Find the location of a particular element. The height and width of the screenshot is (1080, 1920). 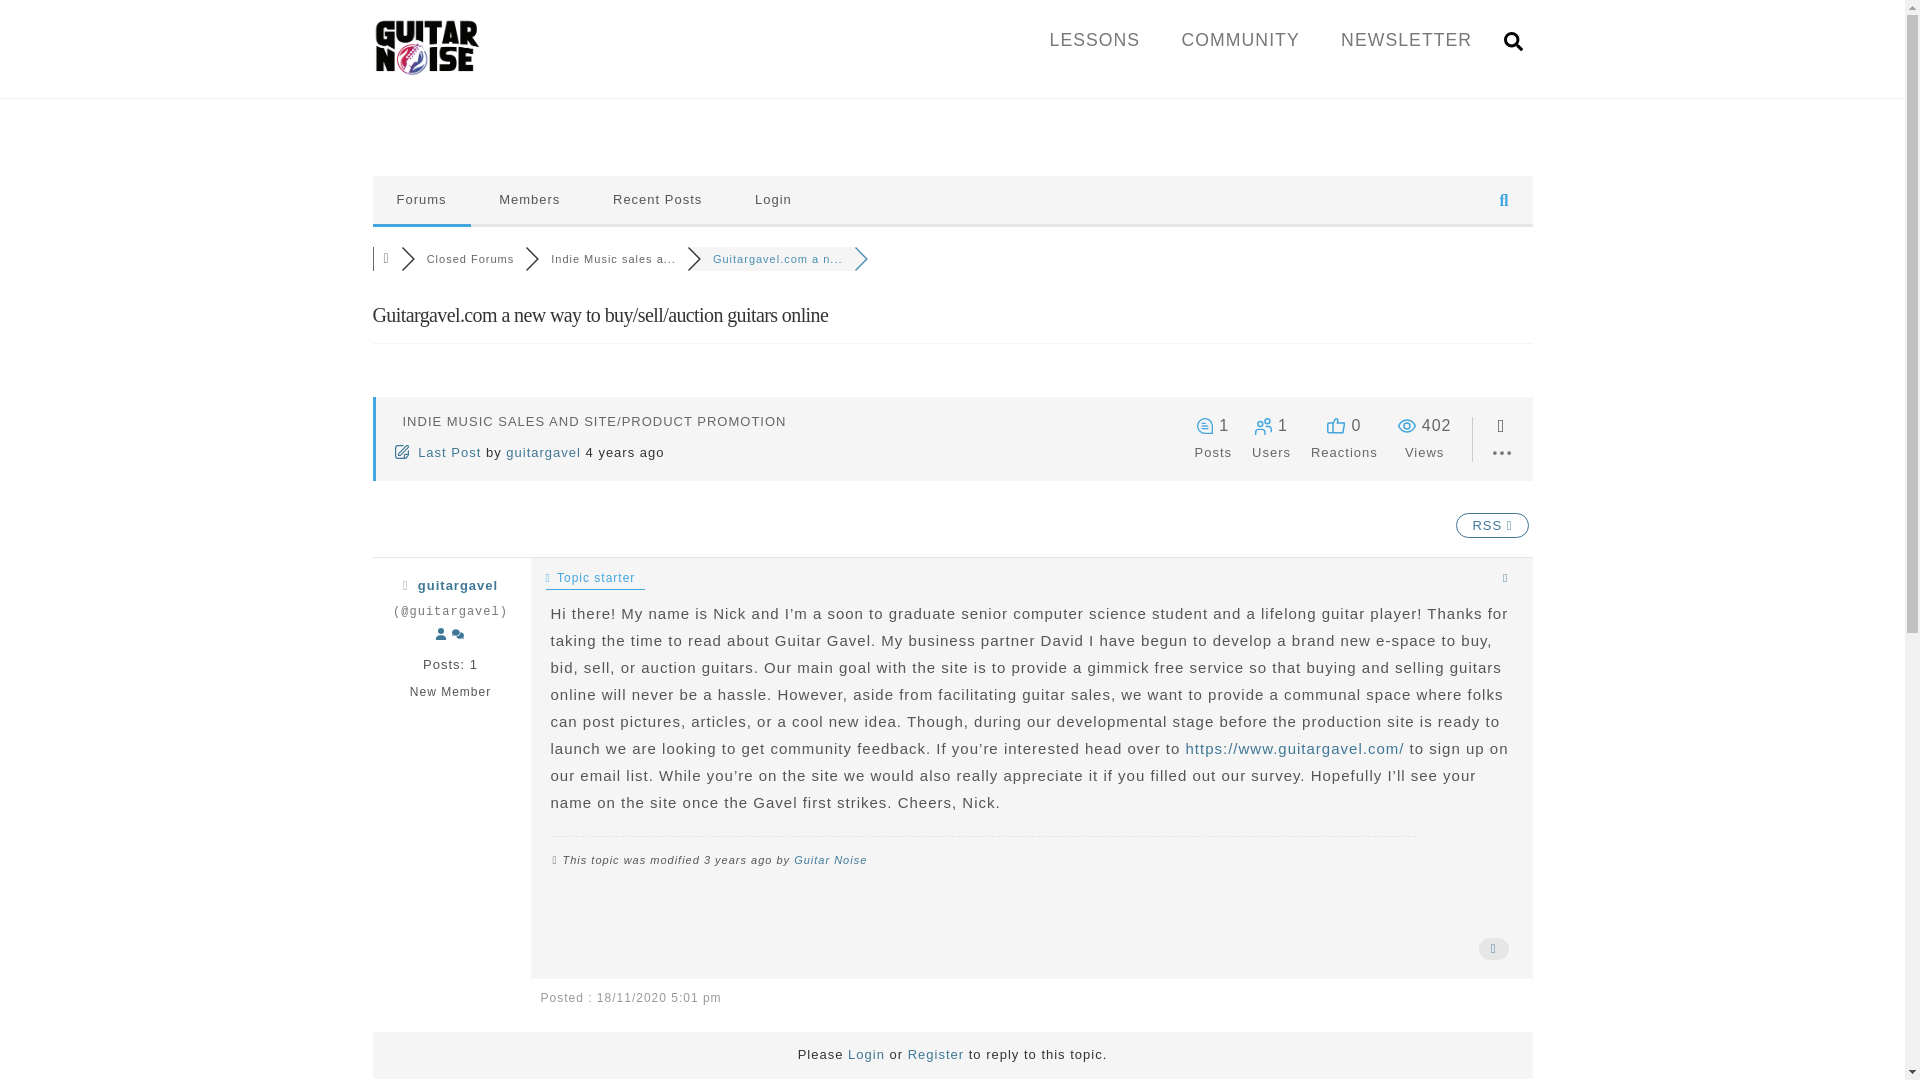

Topic RSS Feed is located at coordinates (1492, 525).